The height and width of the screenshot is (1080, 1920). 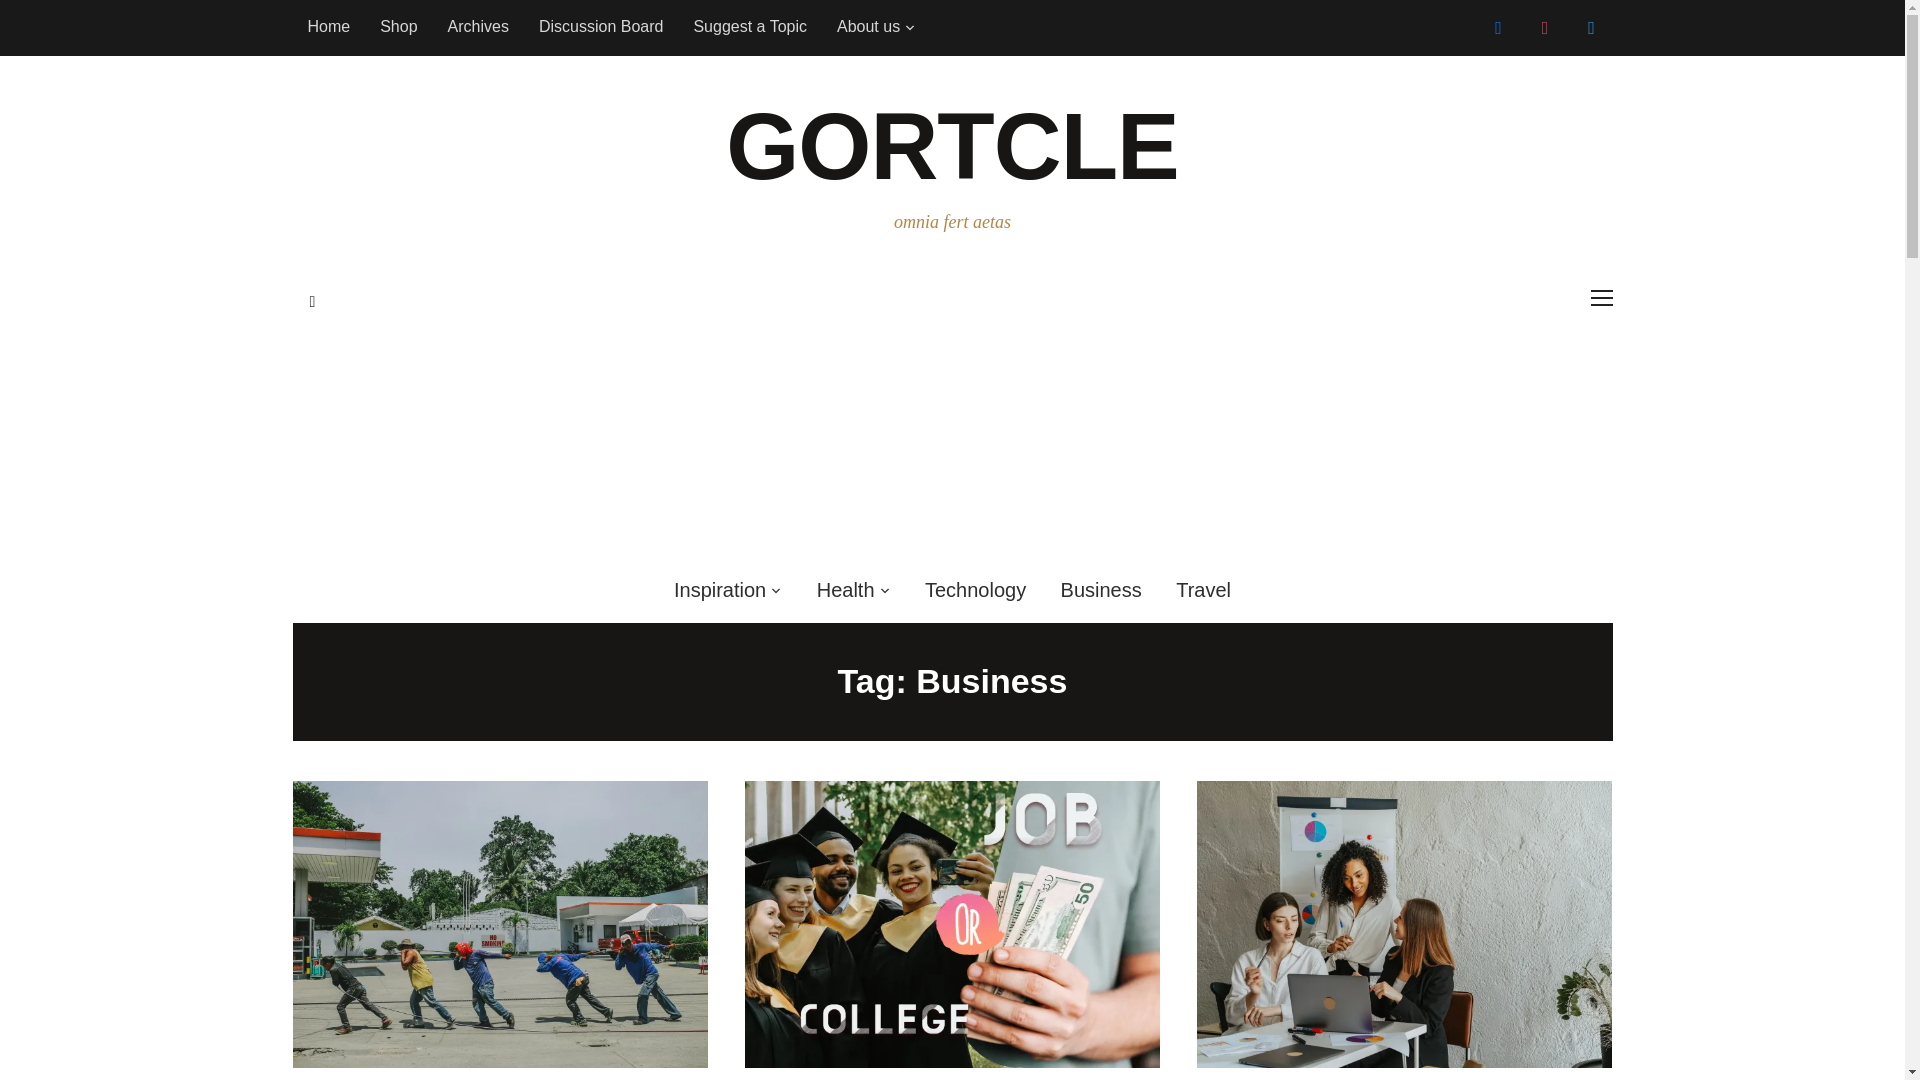 What do you see at coordinates (1499, 26) in the screenshot?
I see `Friend me on Facebook` at bounding box center [1499, 26].